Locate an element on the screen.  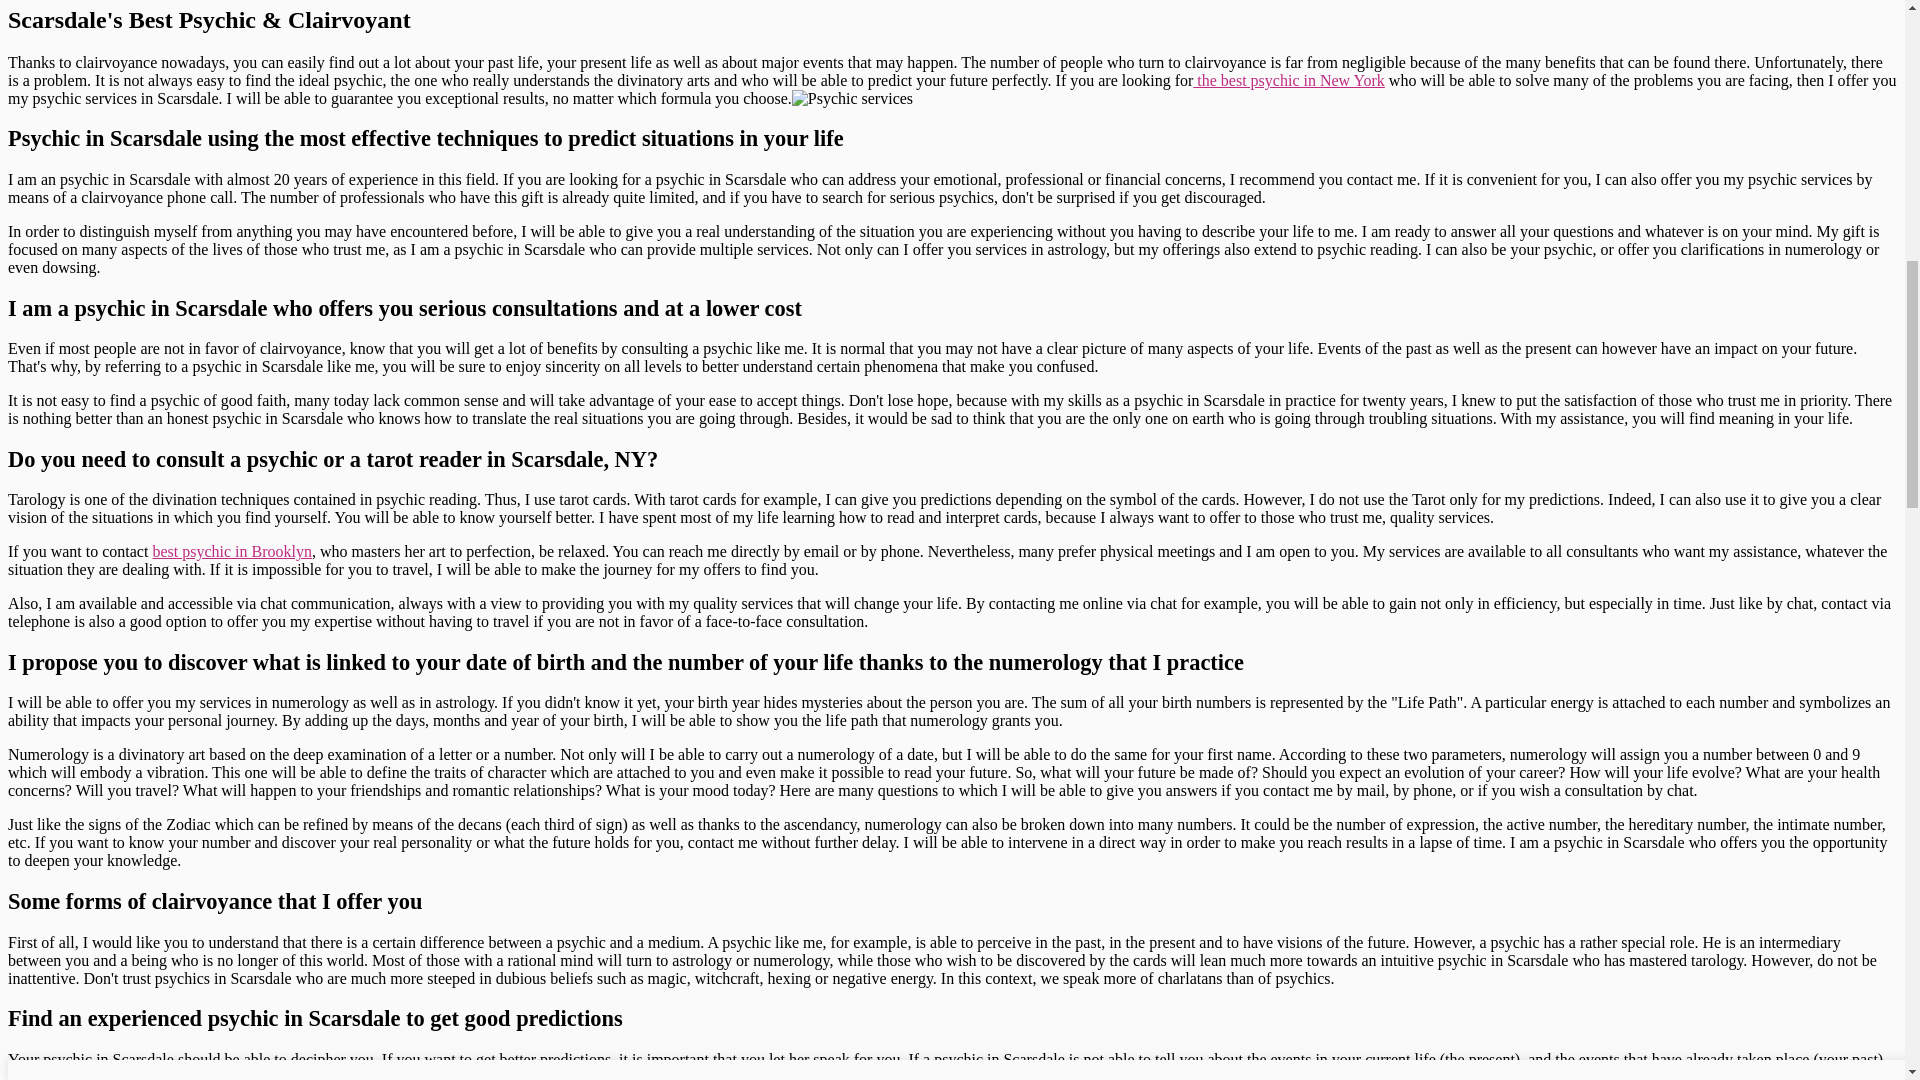
best psychic in Brooklyn is located at coordinates (231, 552).